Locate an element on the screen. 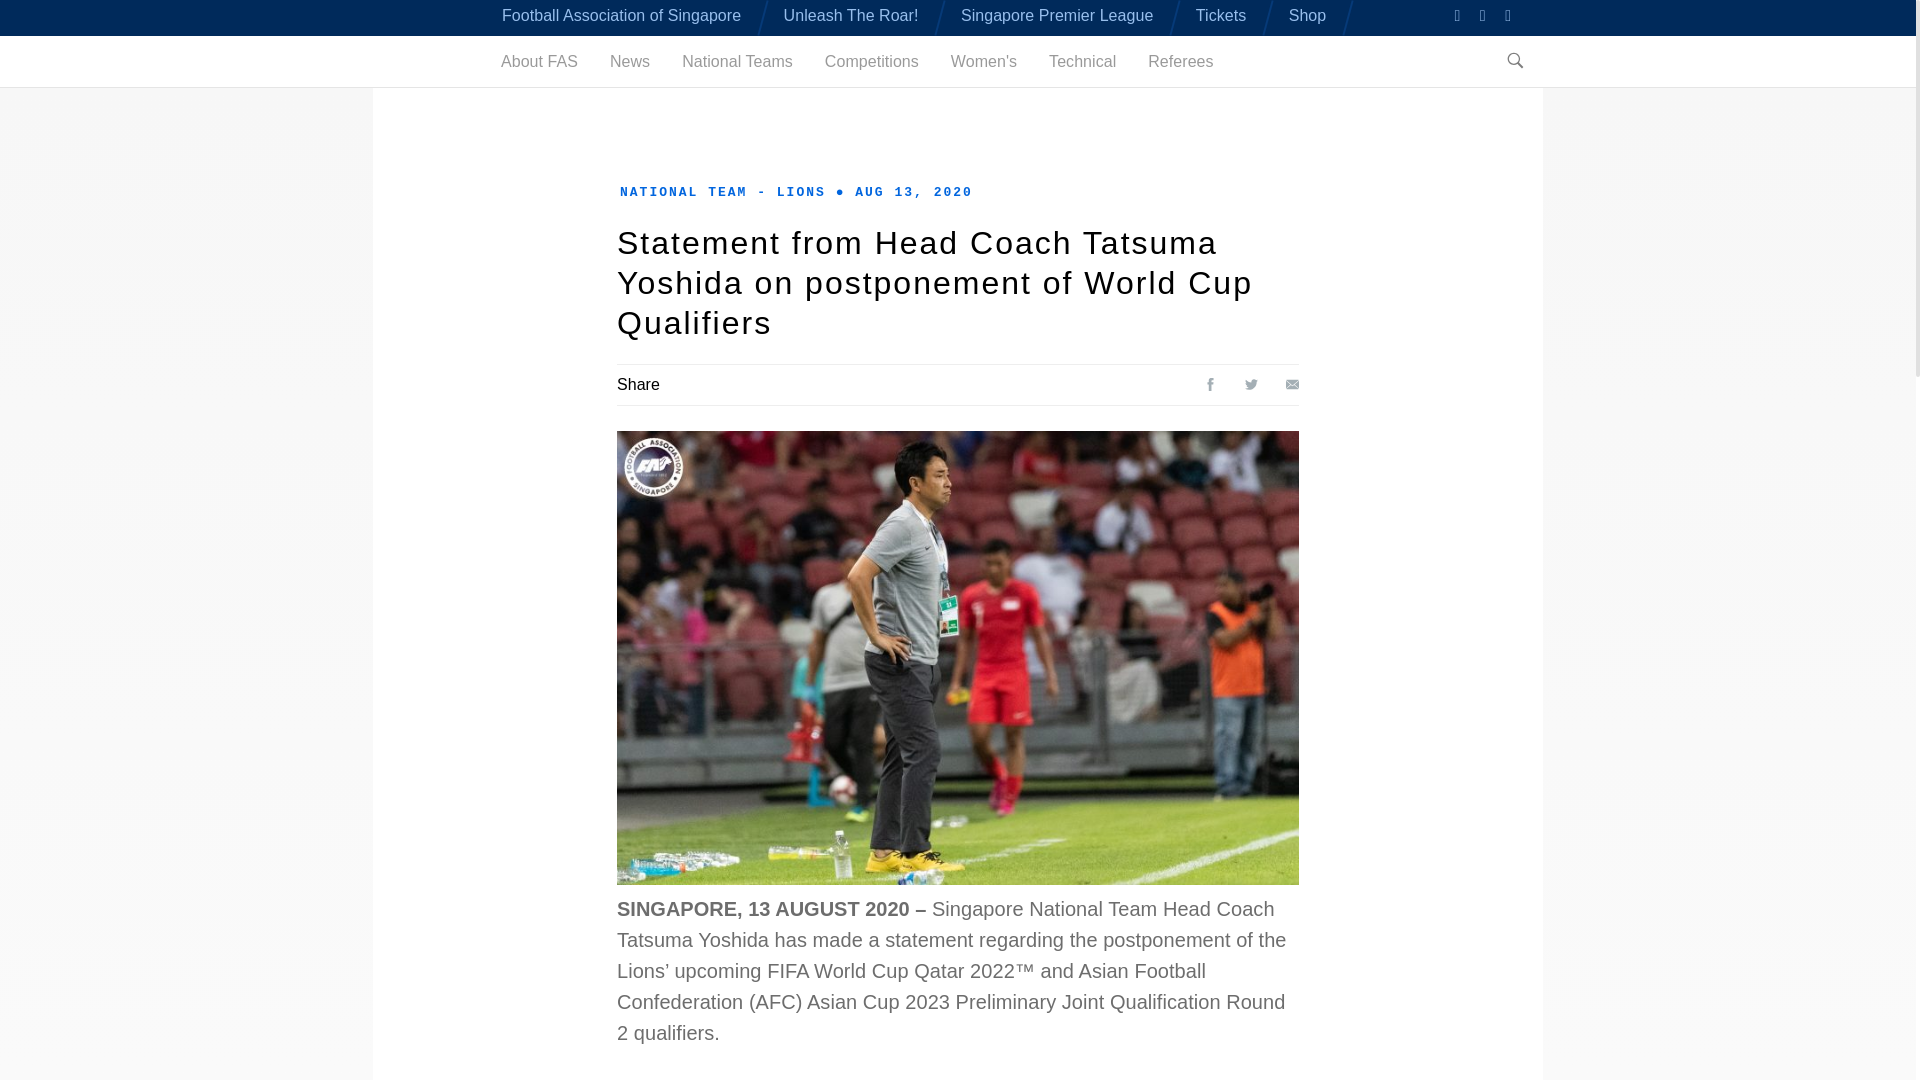  Tickets is located at coordinates (1221, 14).